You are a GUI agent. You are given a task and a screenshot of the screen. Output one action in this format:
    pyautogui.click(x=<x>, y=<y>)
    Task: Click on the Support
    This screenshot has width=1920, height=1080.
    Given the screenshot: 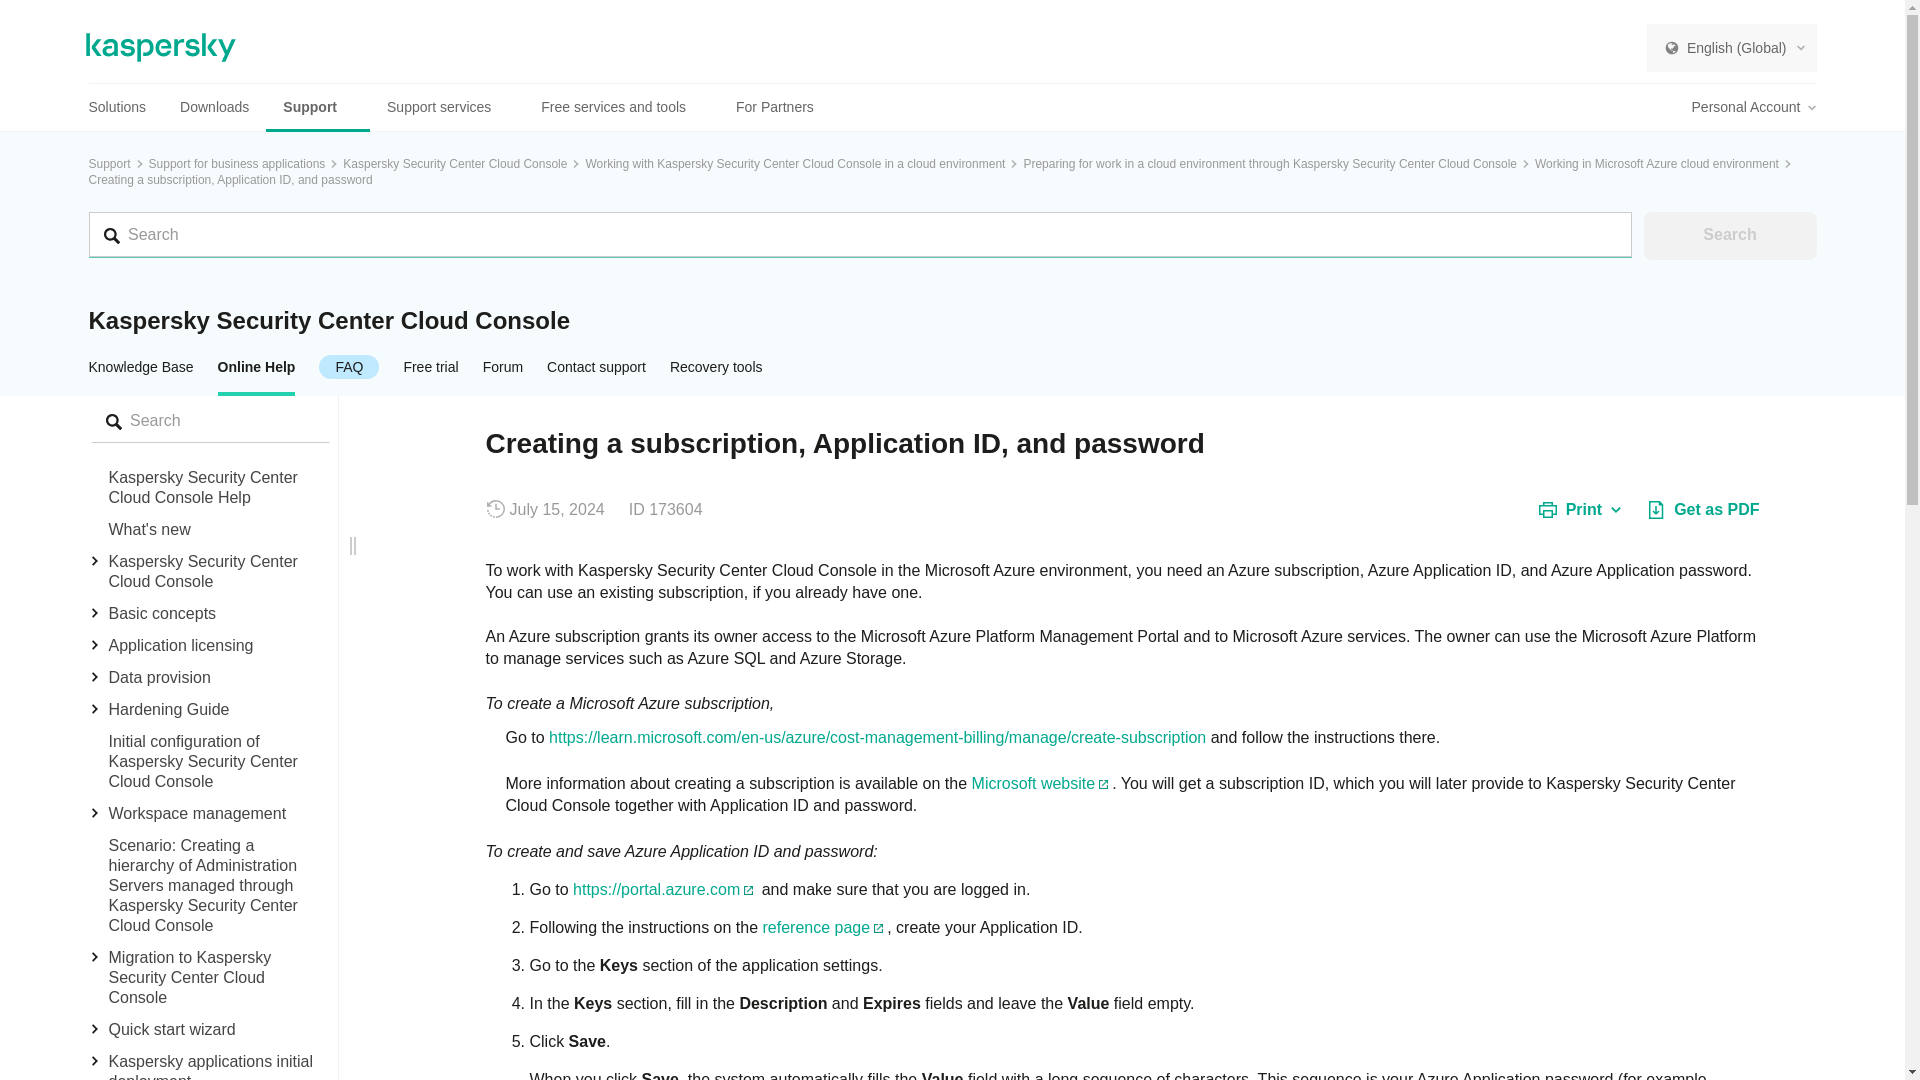 What is the action you would take?
    pyautogui.click(x=318, y=107)
    